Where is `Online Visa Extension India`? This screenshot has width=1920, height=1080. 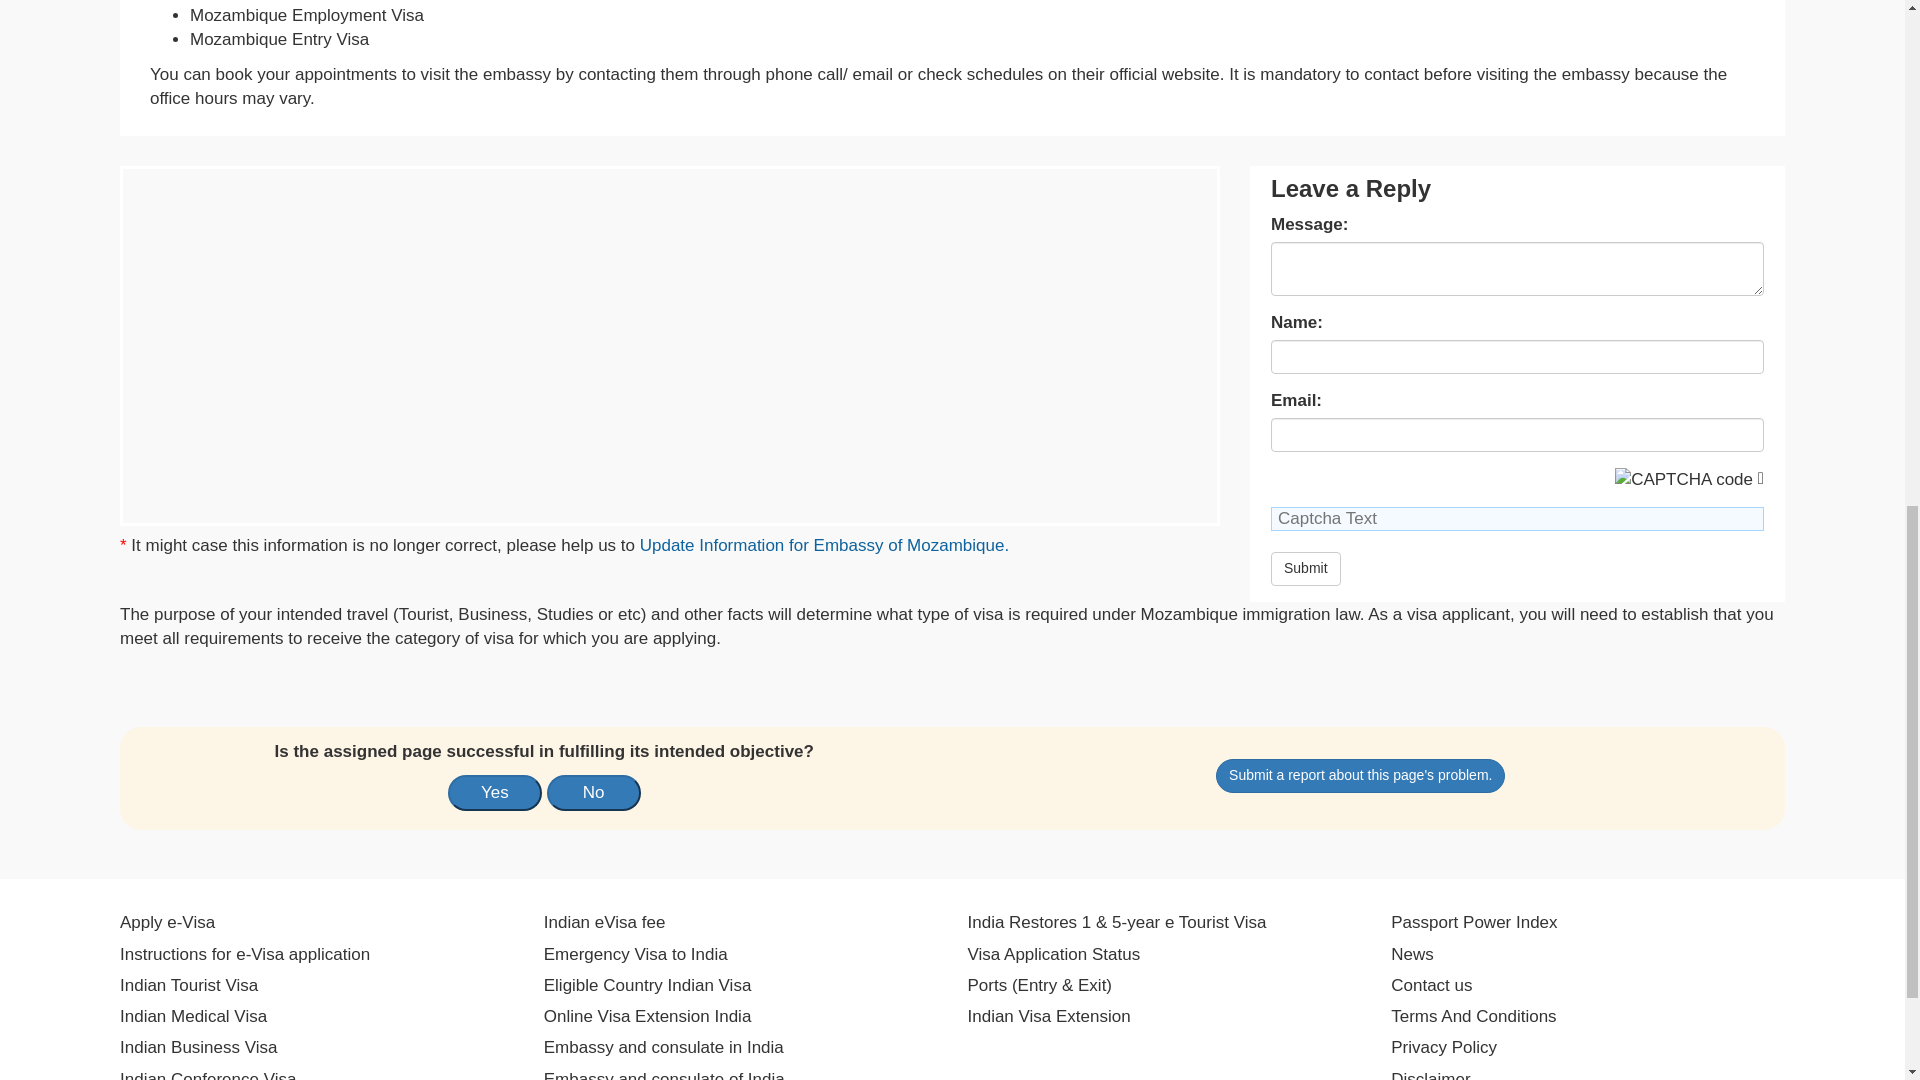 Online Visa Extension India is located at coordinates (648, 1017).